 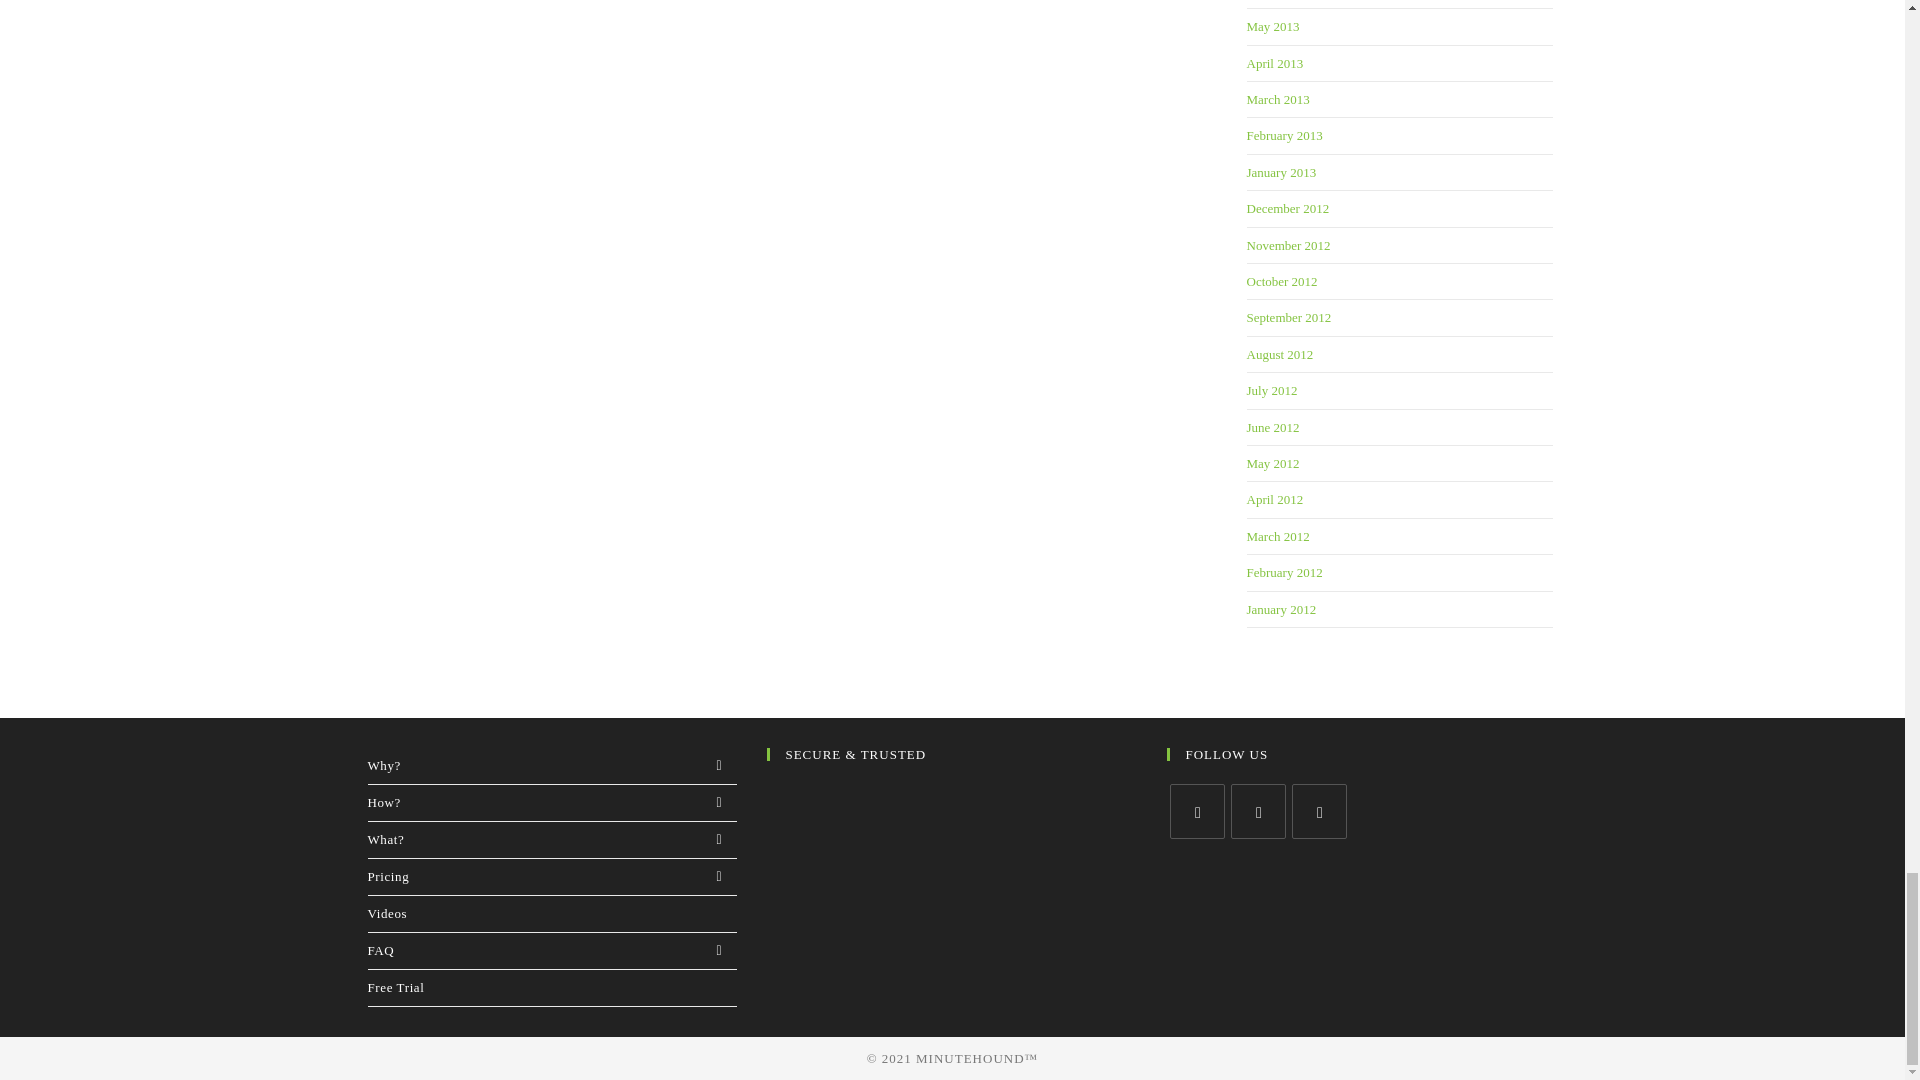 I want to click on Youtube, so click(x=1320, y=812).